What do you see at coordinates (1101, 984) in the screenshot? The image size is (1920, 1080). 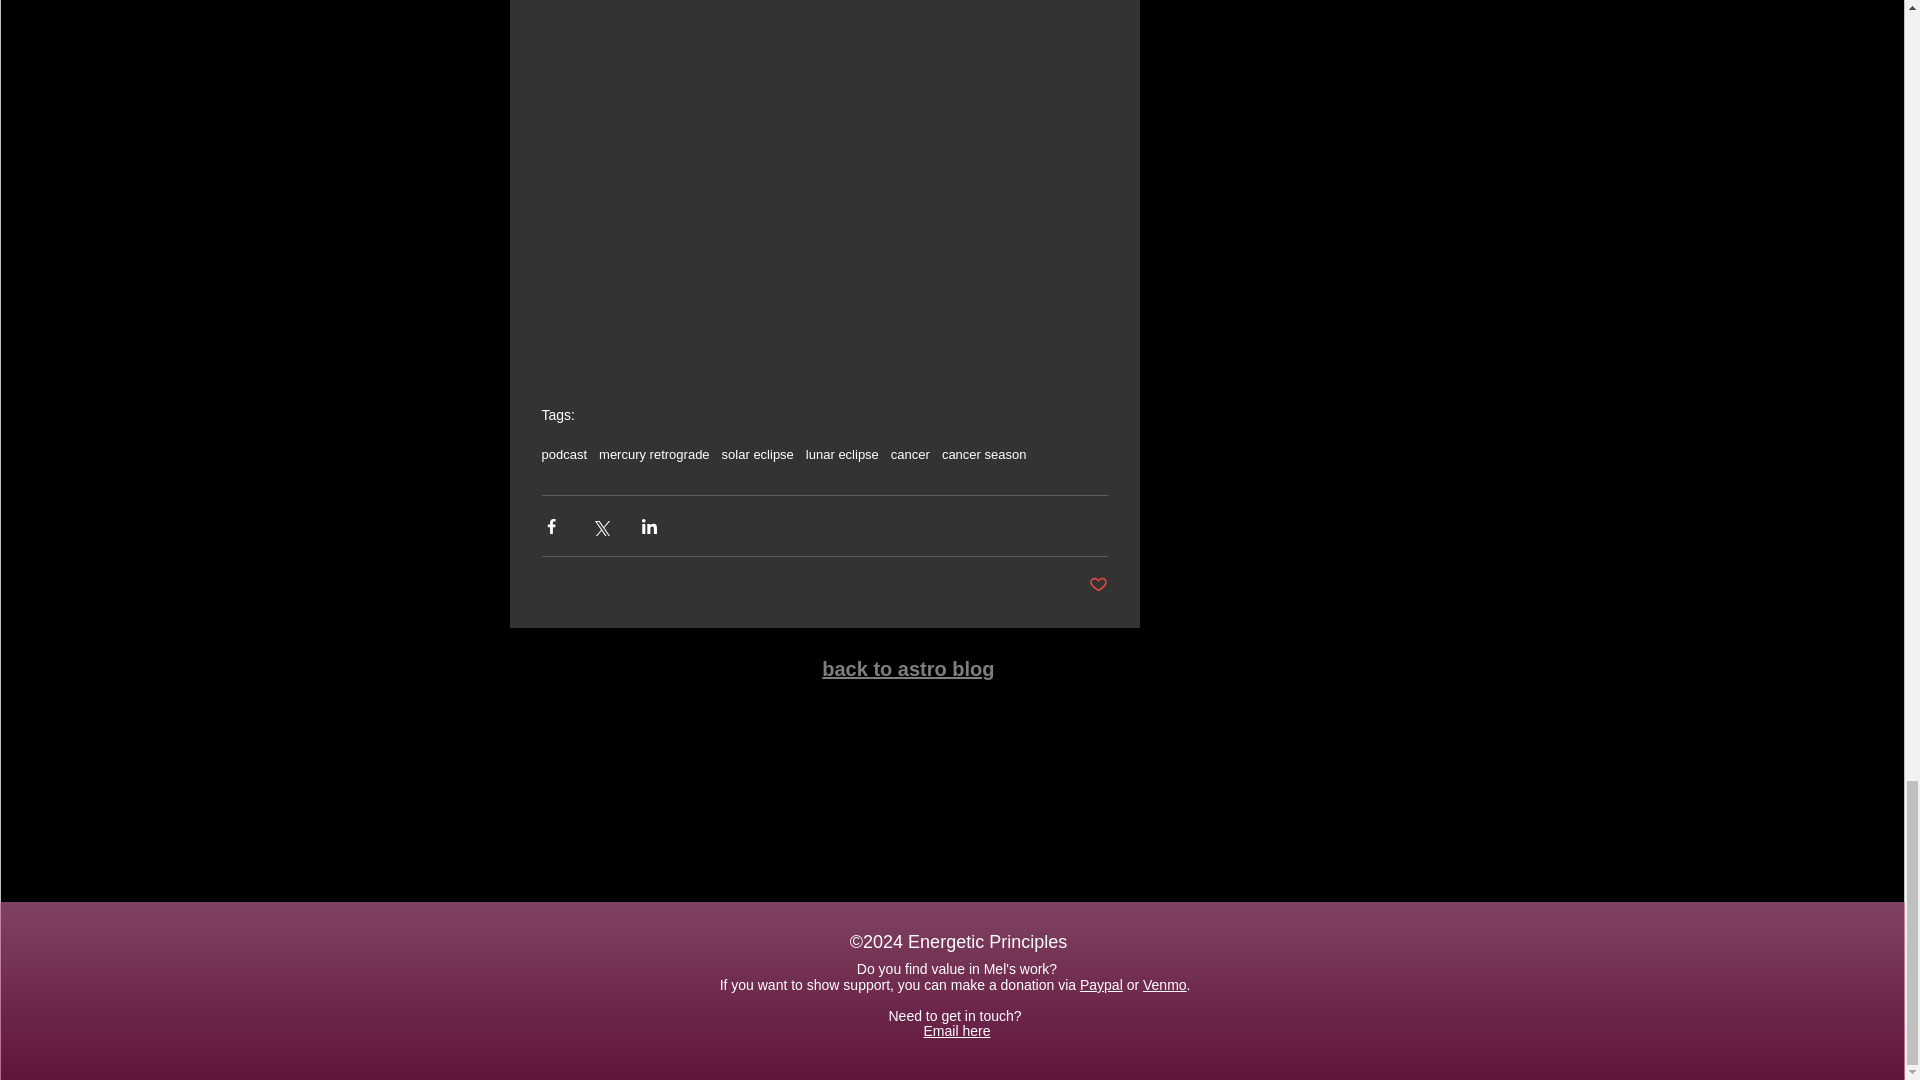 I see `Paypal` at bounding box center [1101, 984].